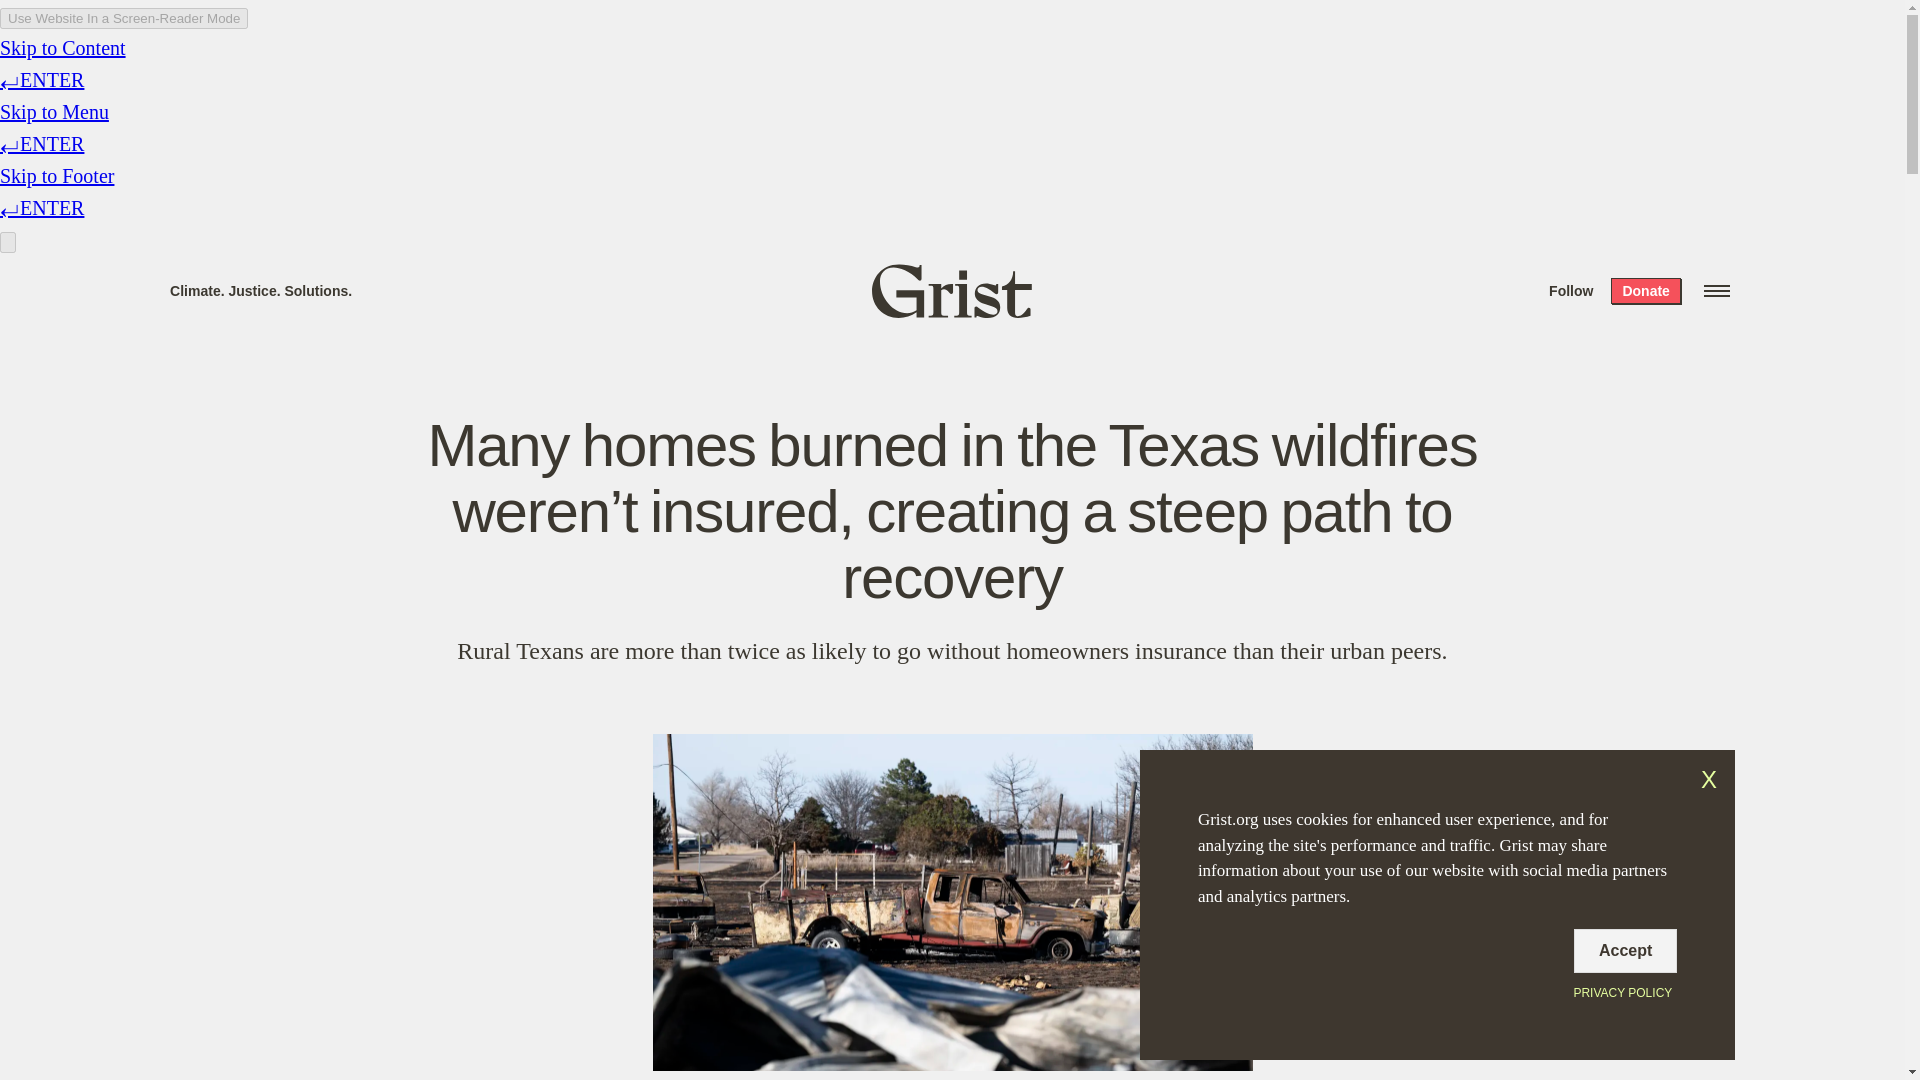 Image resolution: width=1920 pixels, height=1080 pixels. What do you see at coordinates (1571, 290) in the screenshot?
I see `Follow` at bounding box center [1571, 290].